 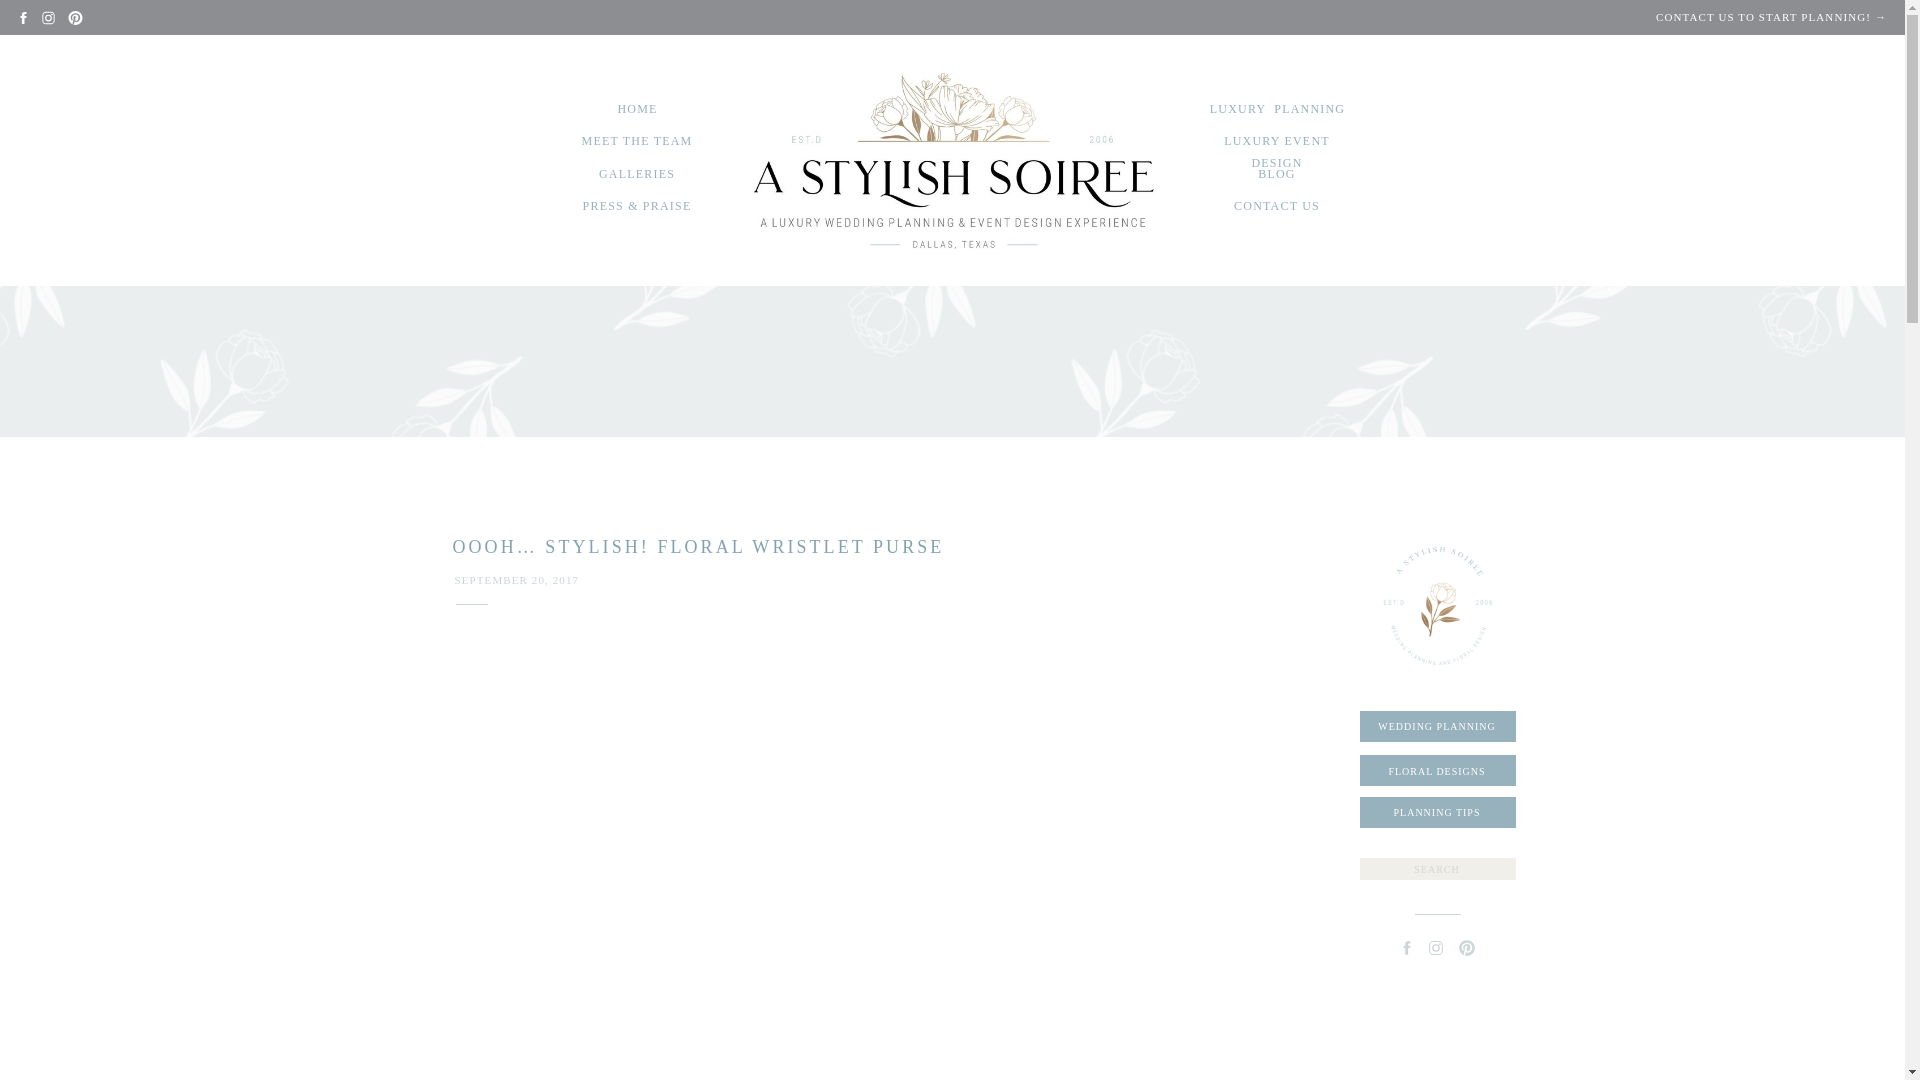 What do you see at coordinates (638, 112) in the screenshot?
I see `HOME` at bounding box center [638, 112].